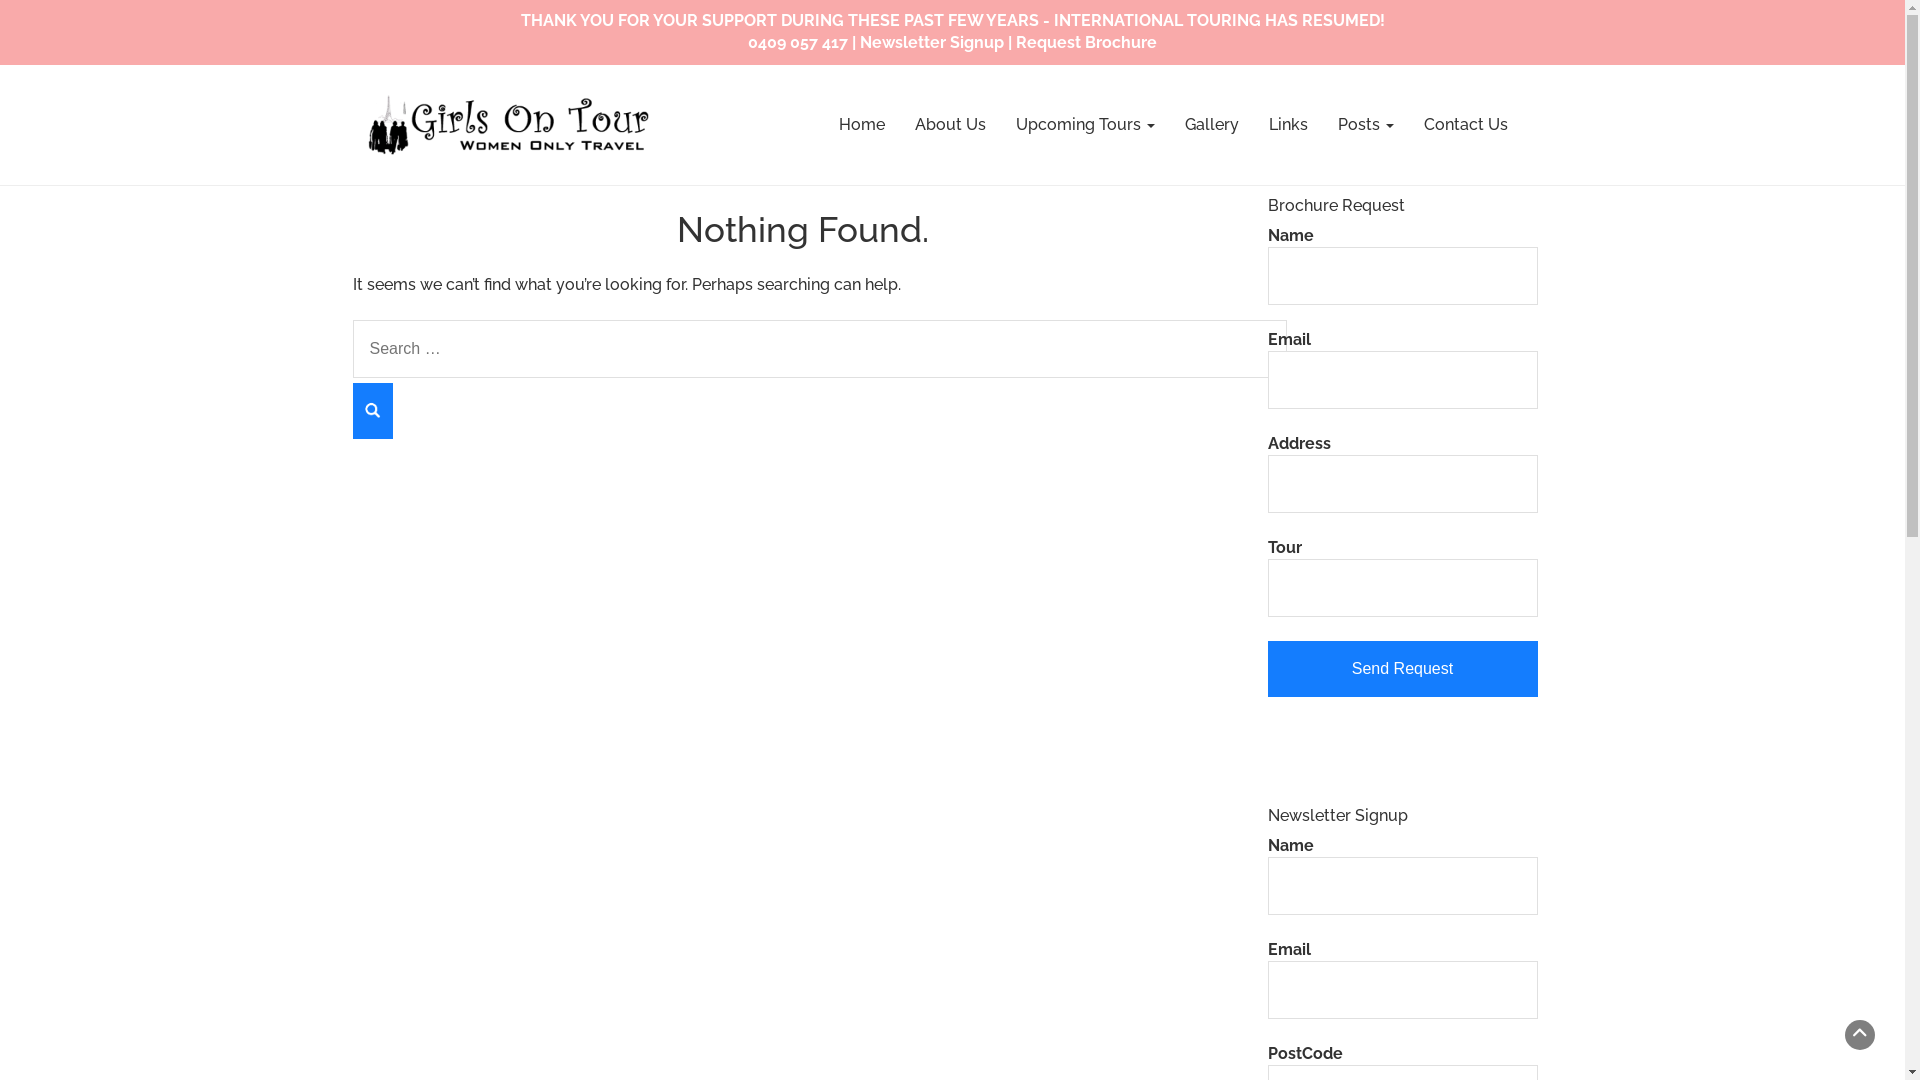 The height and width of the screenshot is (1080, 1920). What do you see at coordinates (862, 125) in the screenshot?
I see `Home` at bounding box center [862, 125].